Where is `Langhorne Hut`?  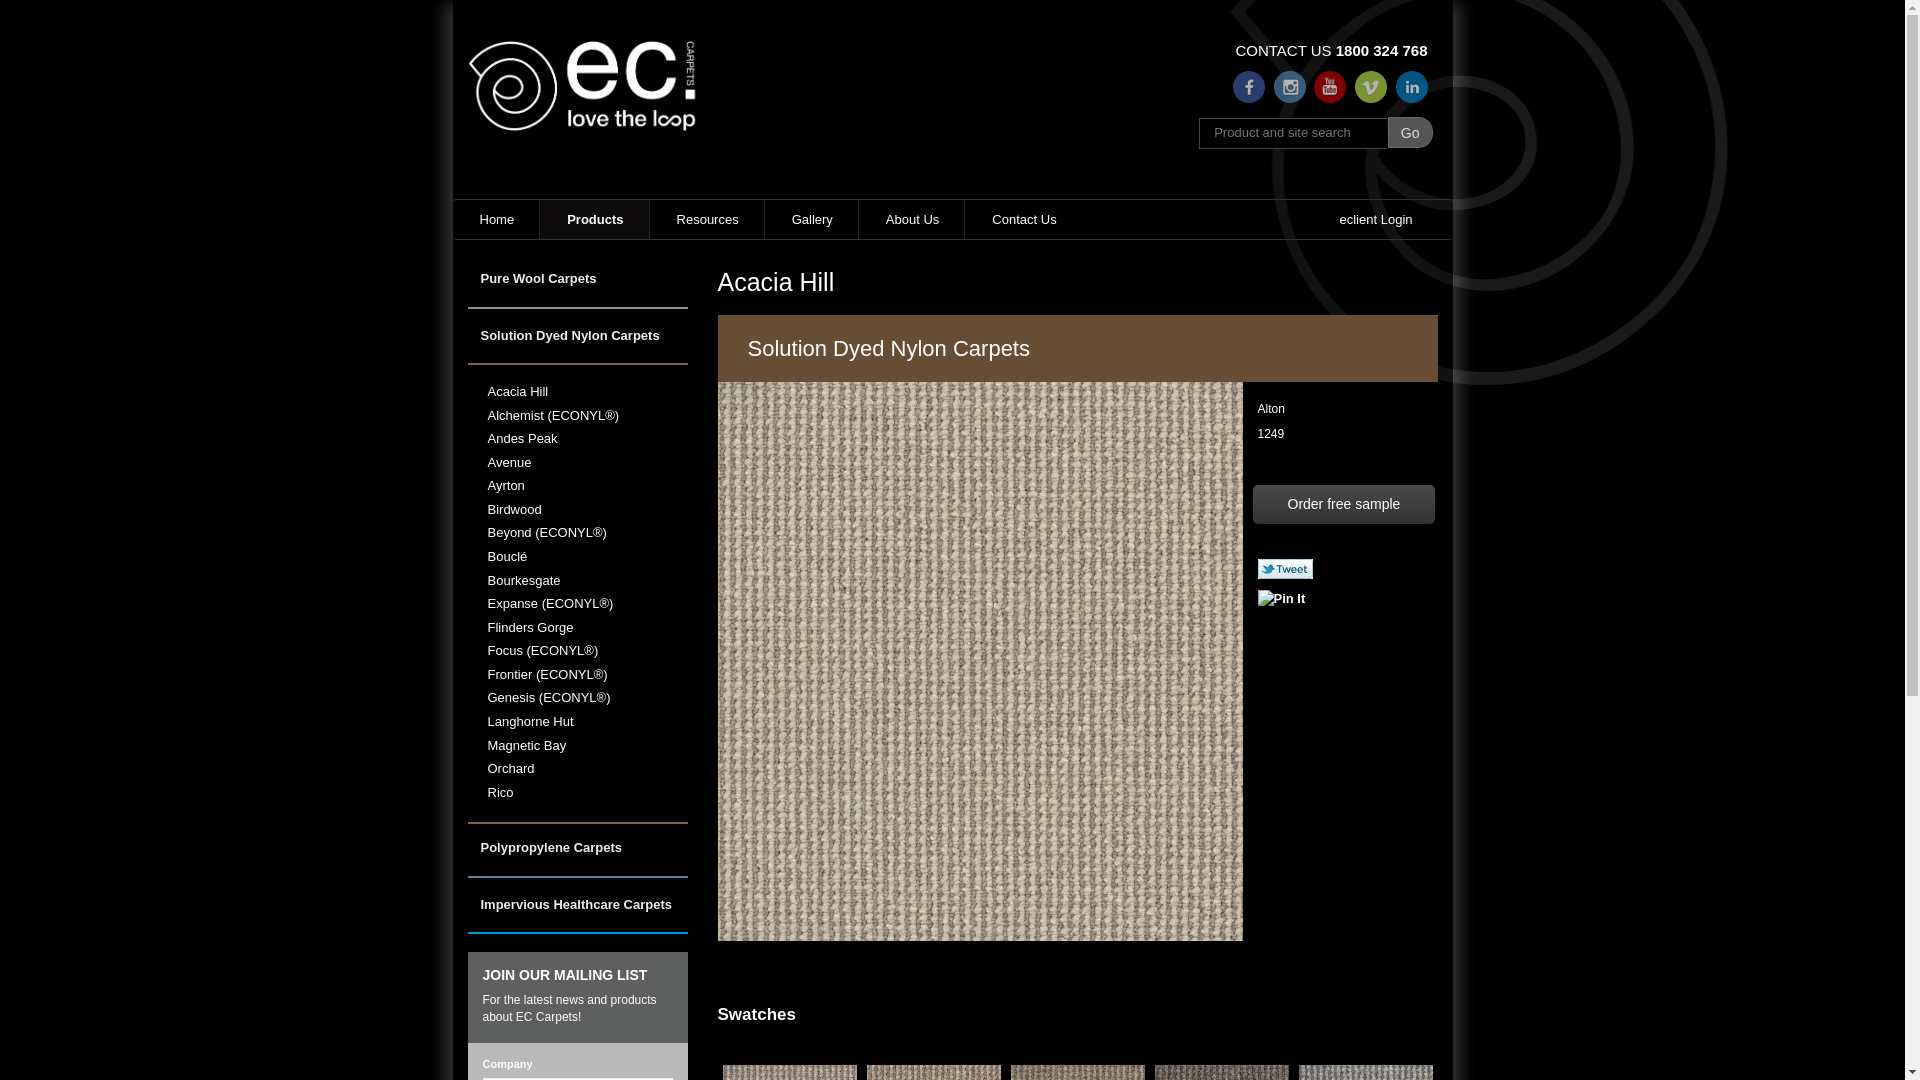 Langhorne Hut is located at coordinates (588, 722).